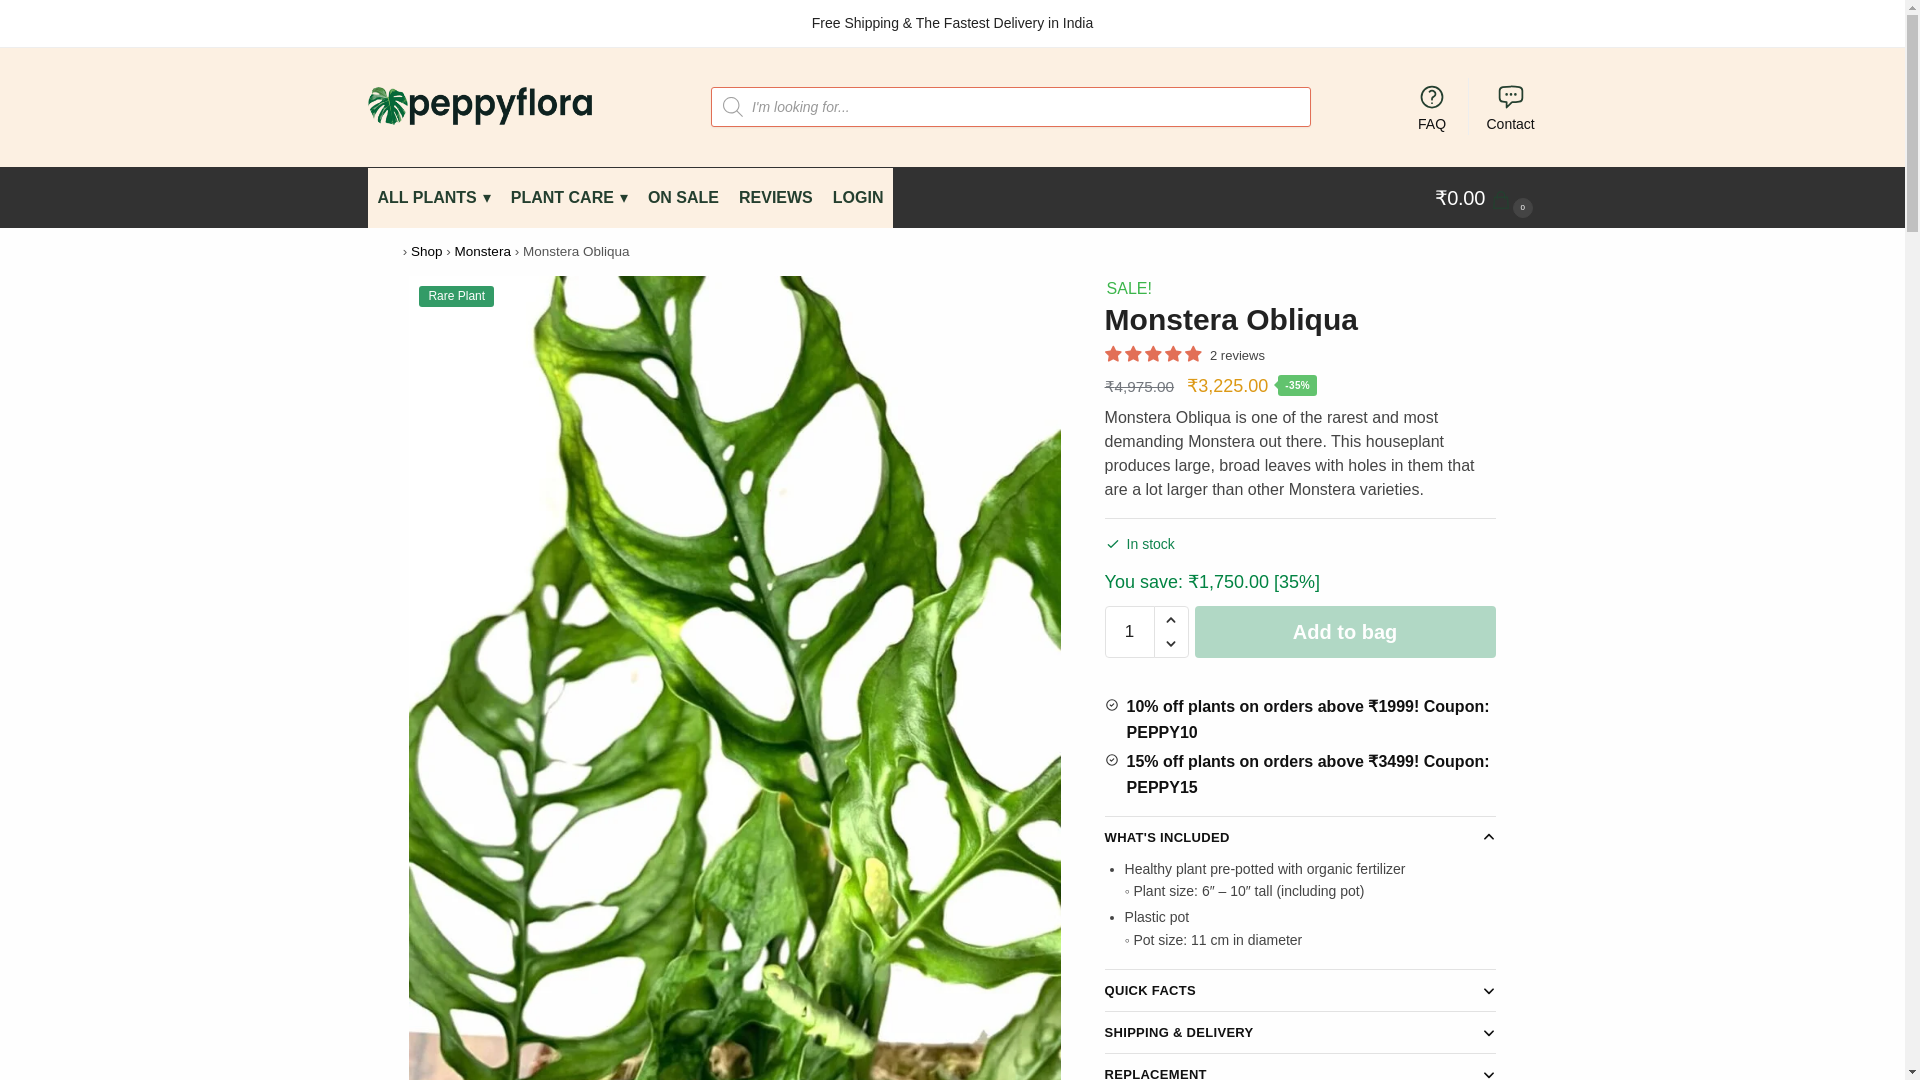 The image size is (1920, 1080). I want to click on View your Shopping bag, so click(1486, 198).